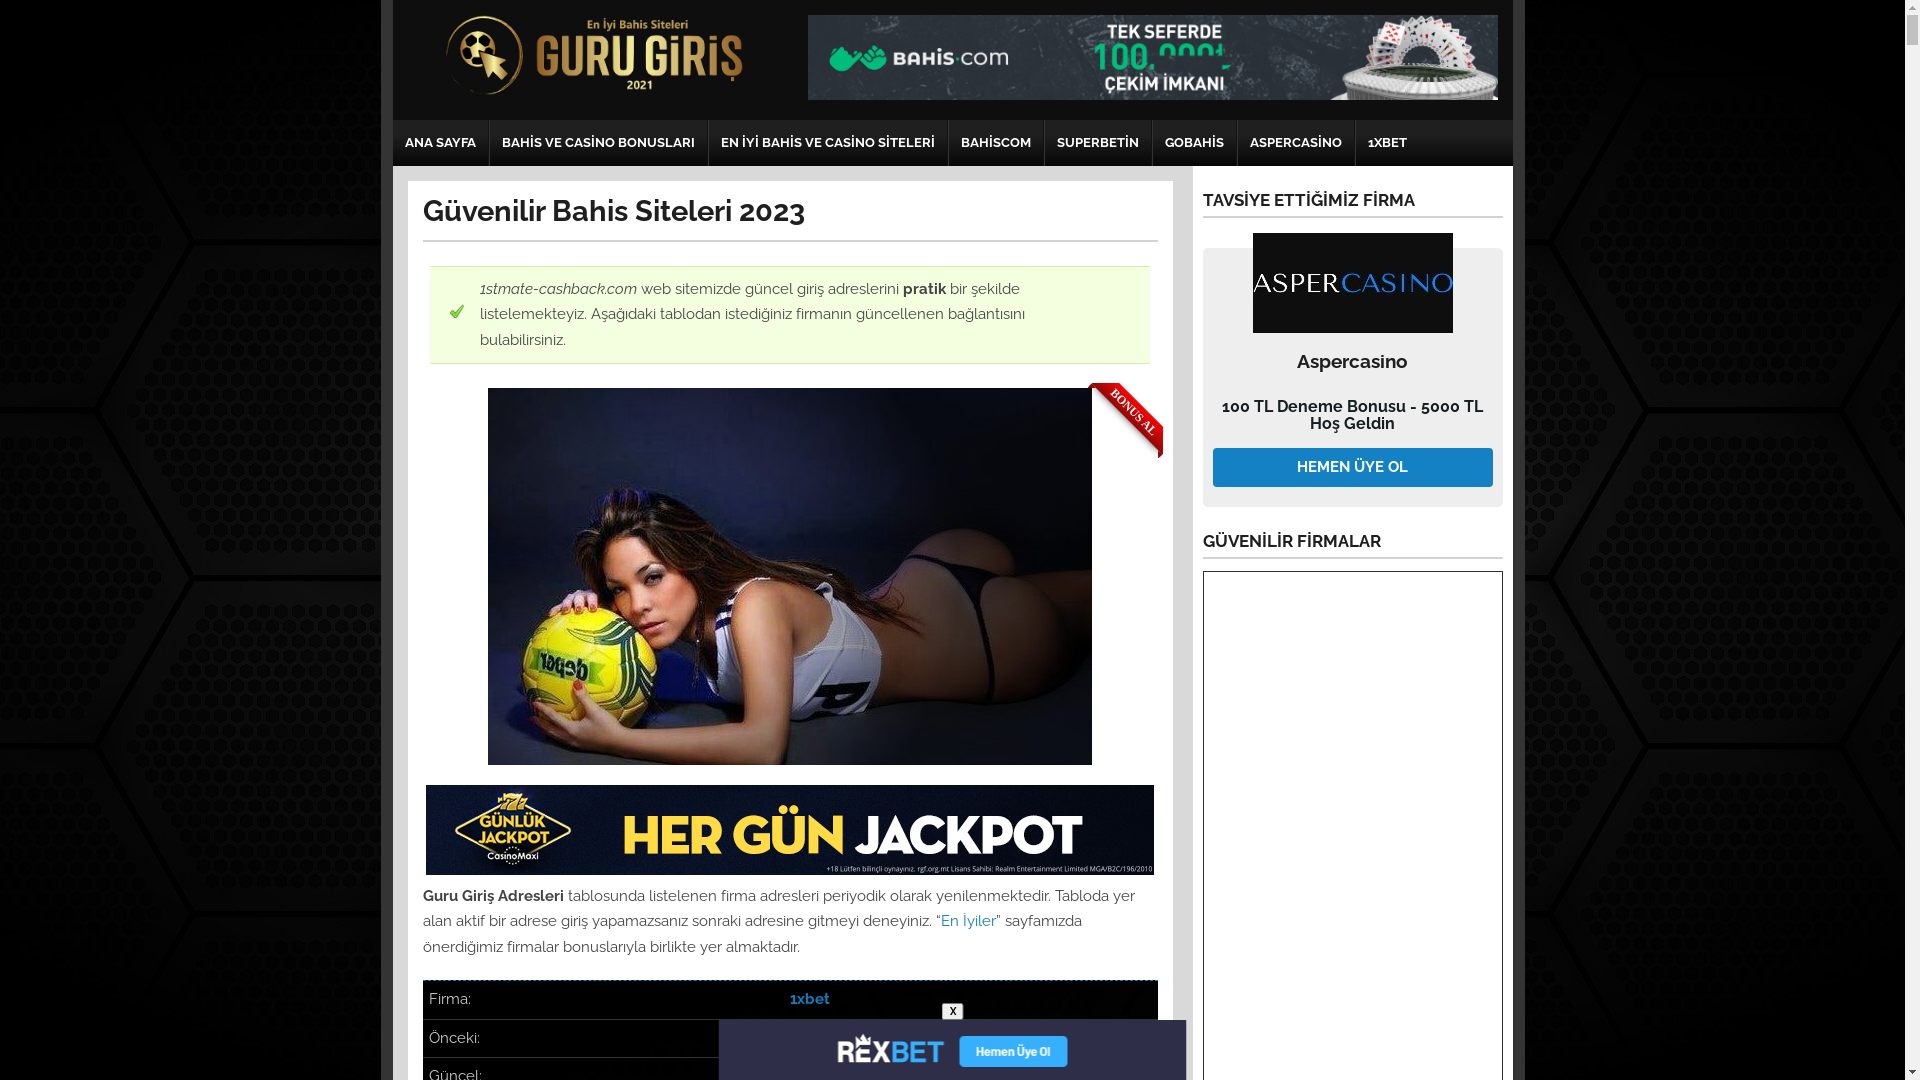 This screenshot has height=1080, width=1920. I want to click on ASPERCASINO, so click(1296, 143).